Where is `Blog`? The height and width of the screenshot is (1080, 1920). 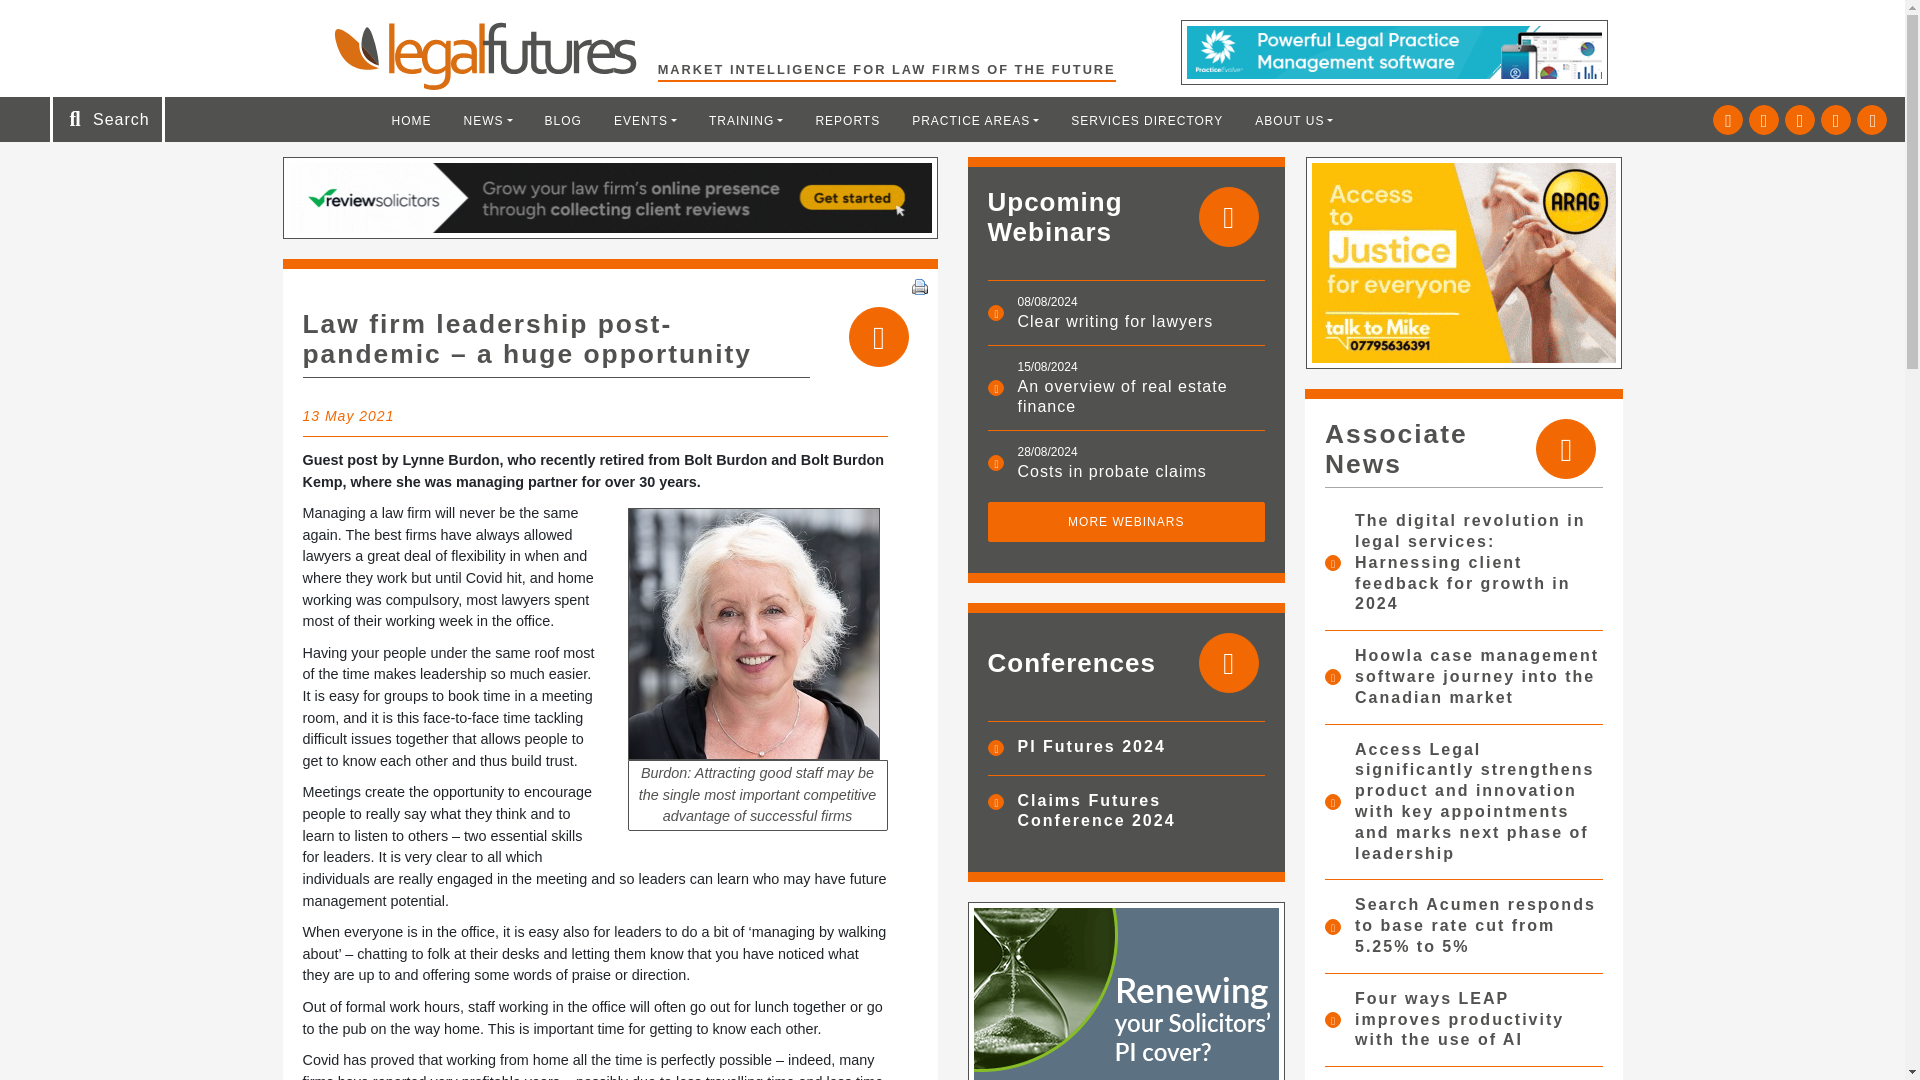 Blog is located at coordinates (563, 120).